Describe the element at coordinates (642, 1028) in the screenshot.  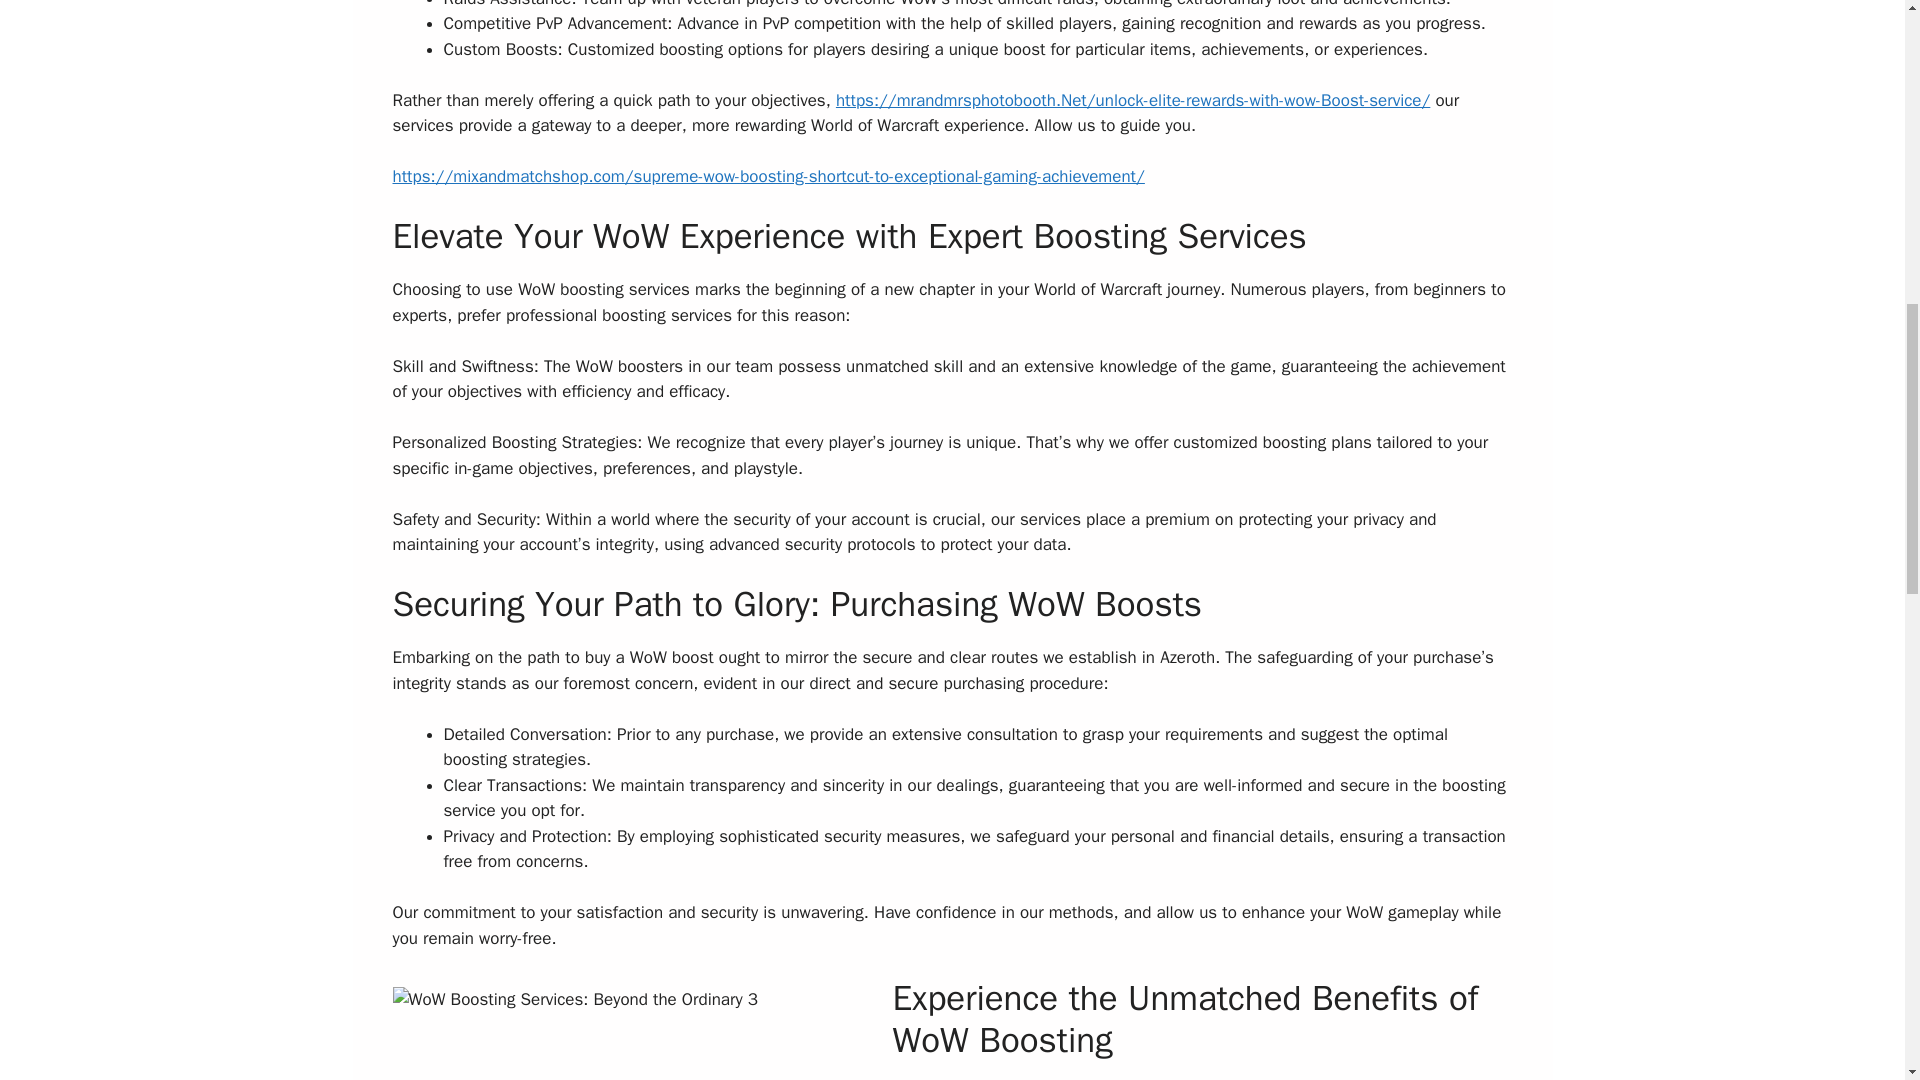
I see `WoW Boosting Services: Beyond the Ordinary 3` at that location.